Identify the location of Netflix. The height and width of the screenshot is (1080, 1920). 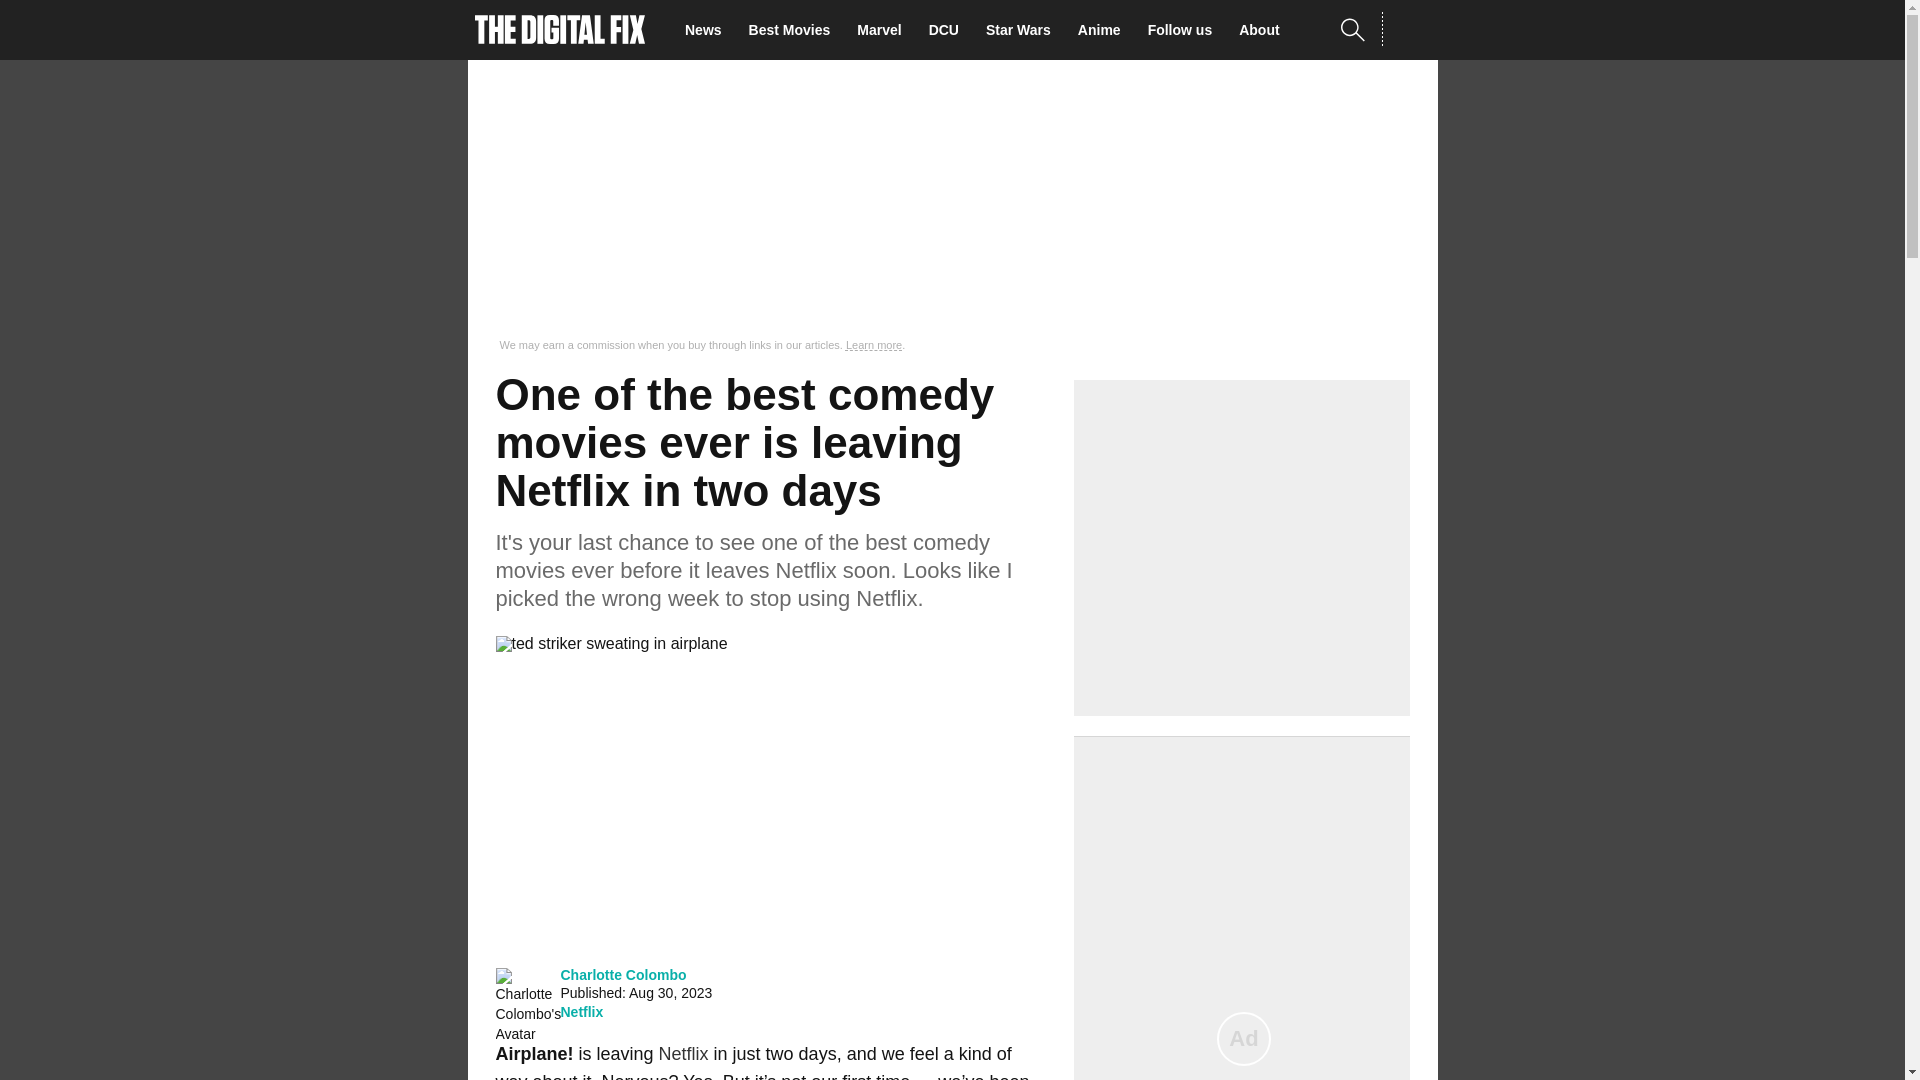
(683, 1054).